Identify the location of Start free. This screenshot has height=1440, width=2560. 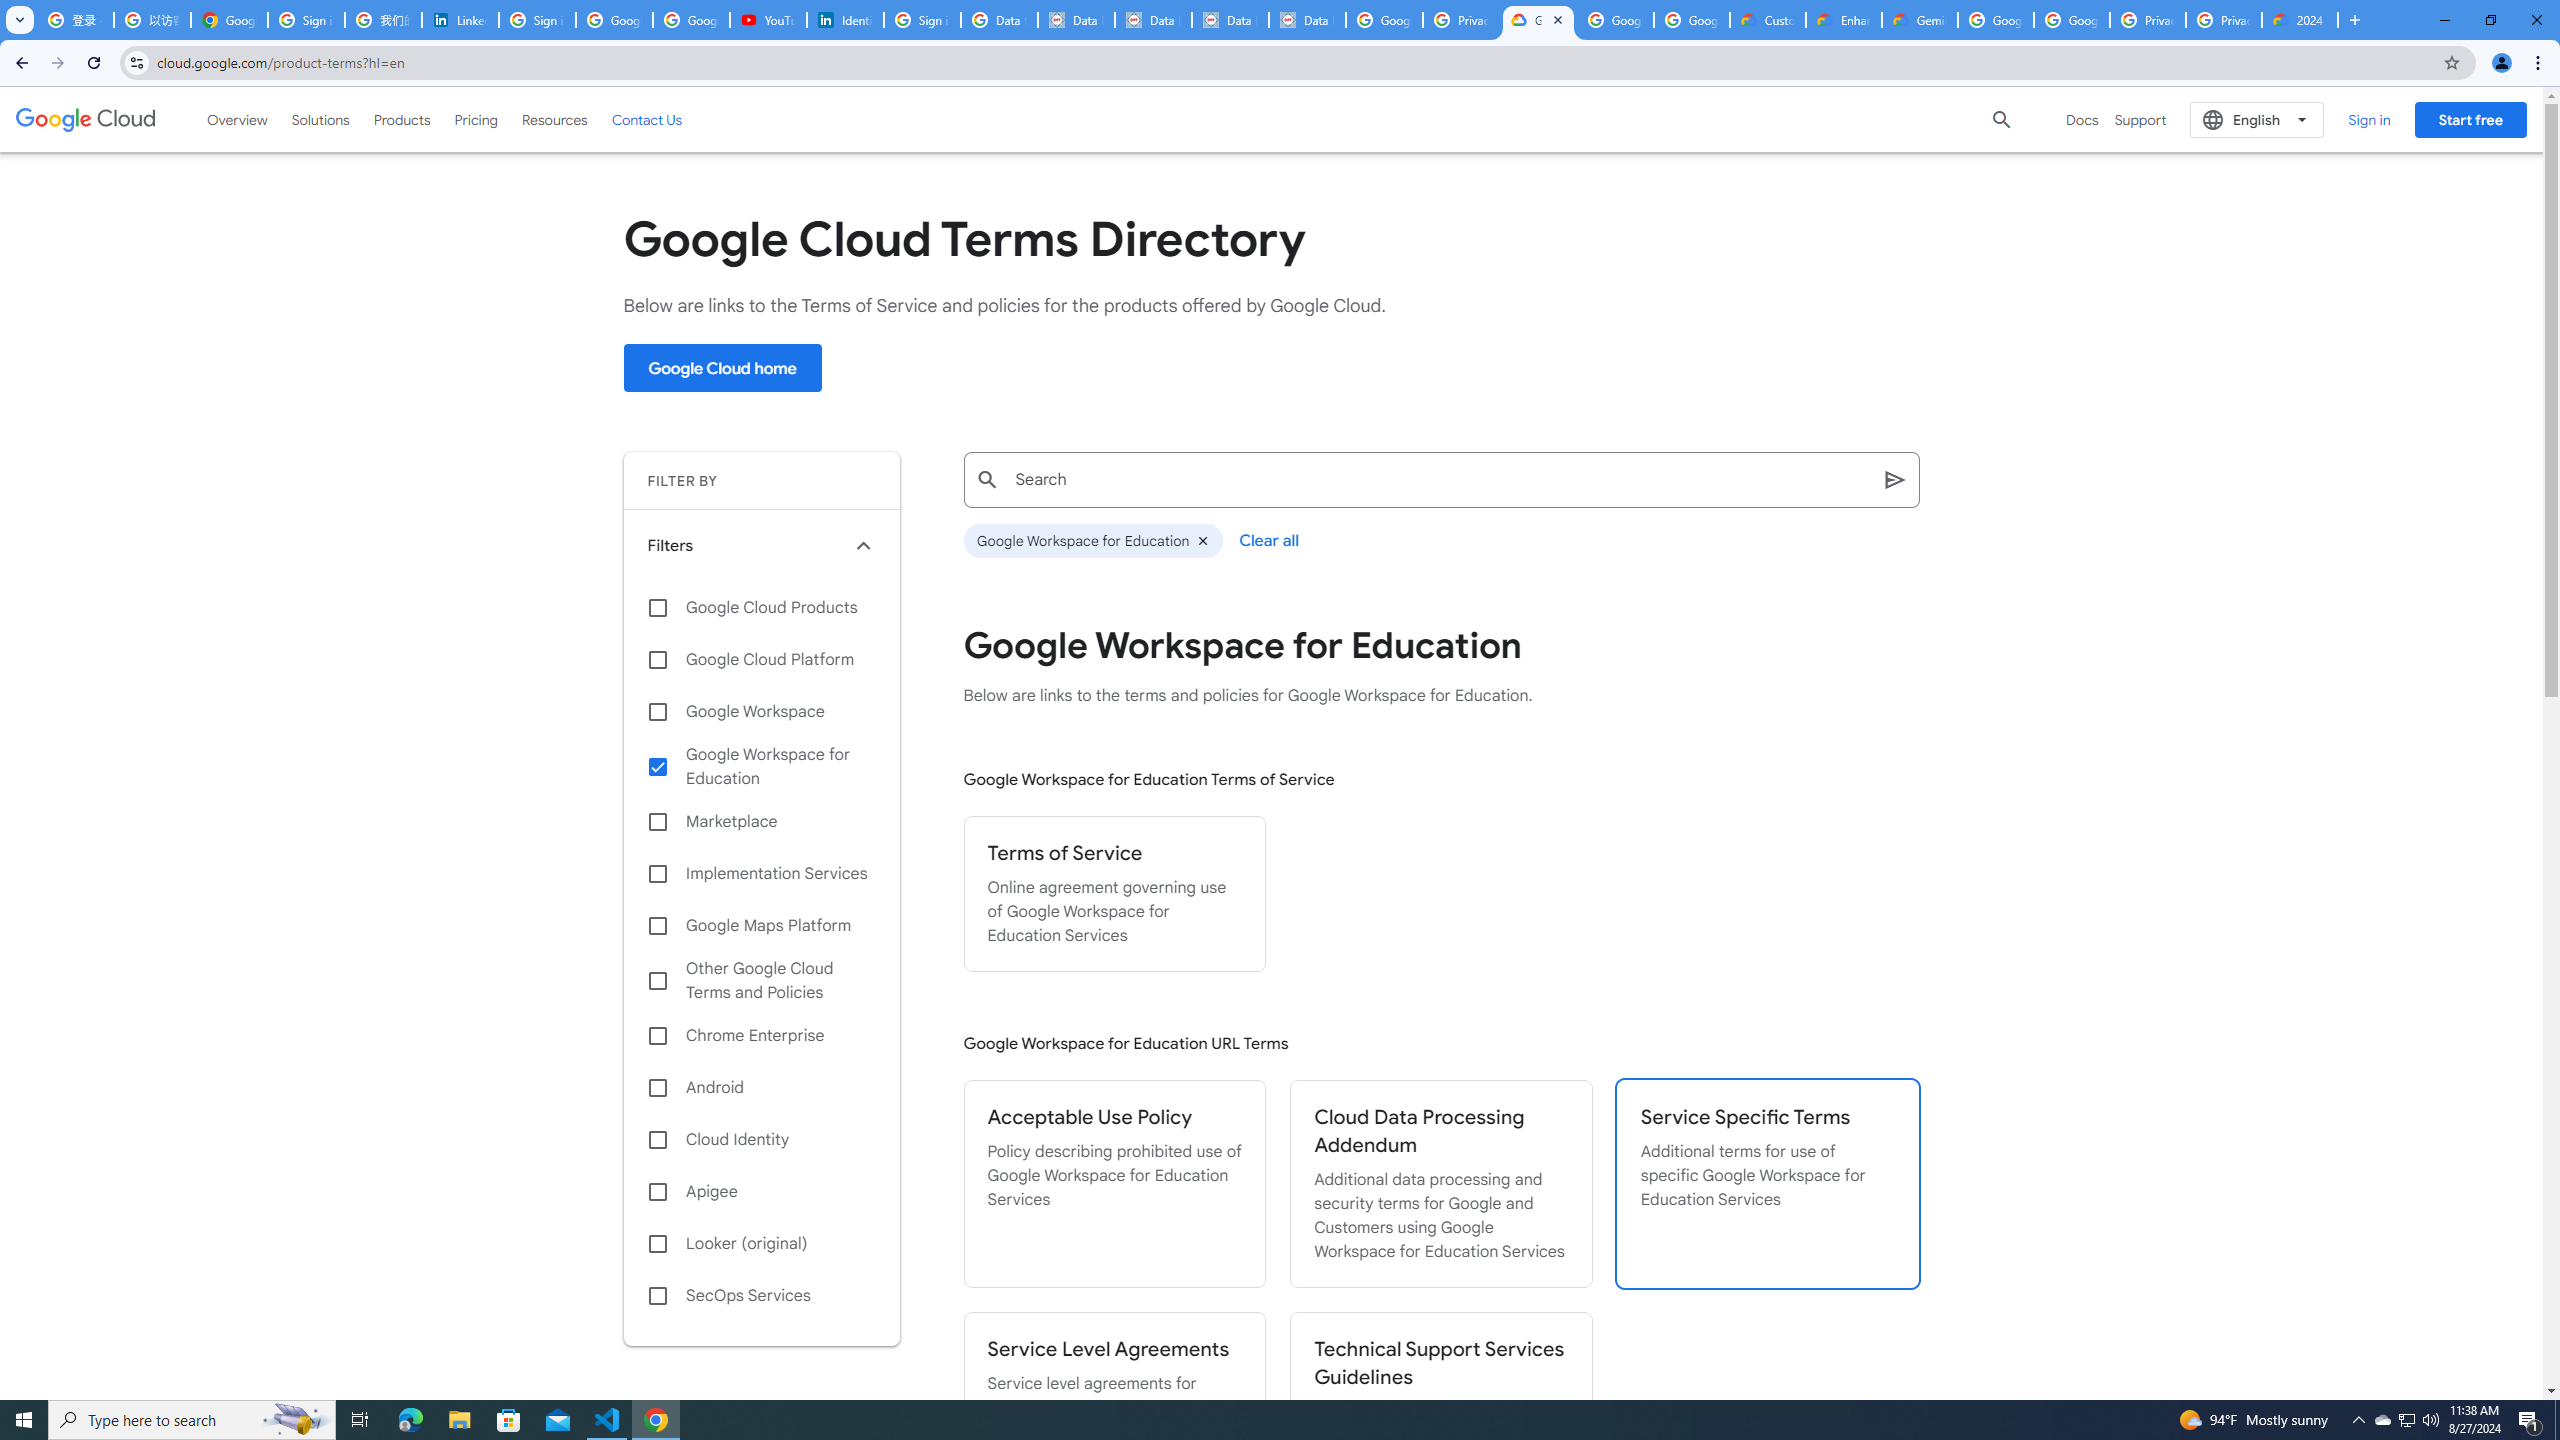
(2470, 119).